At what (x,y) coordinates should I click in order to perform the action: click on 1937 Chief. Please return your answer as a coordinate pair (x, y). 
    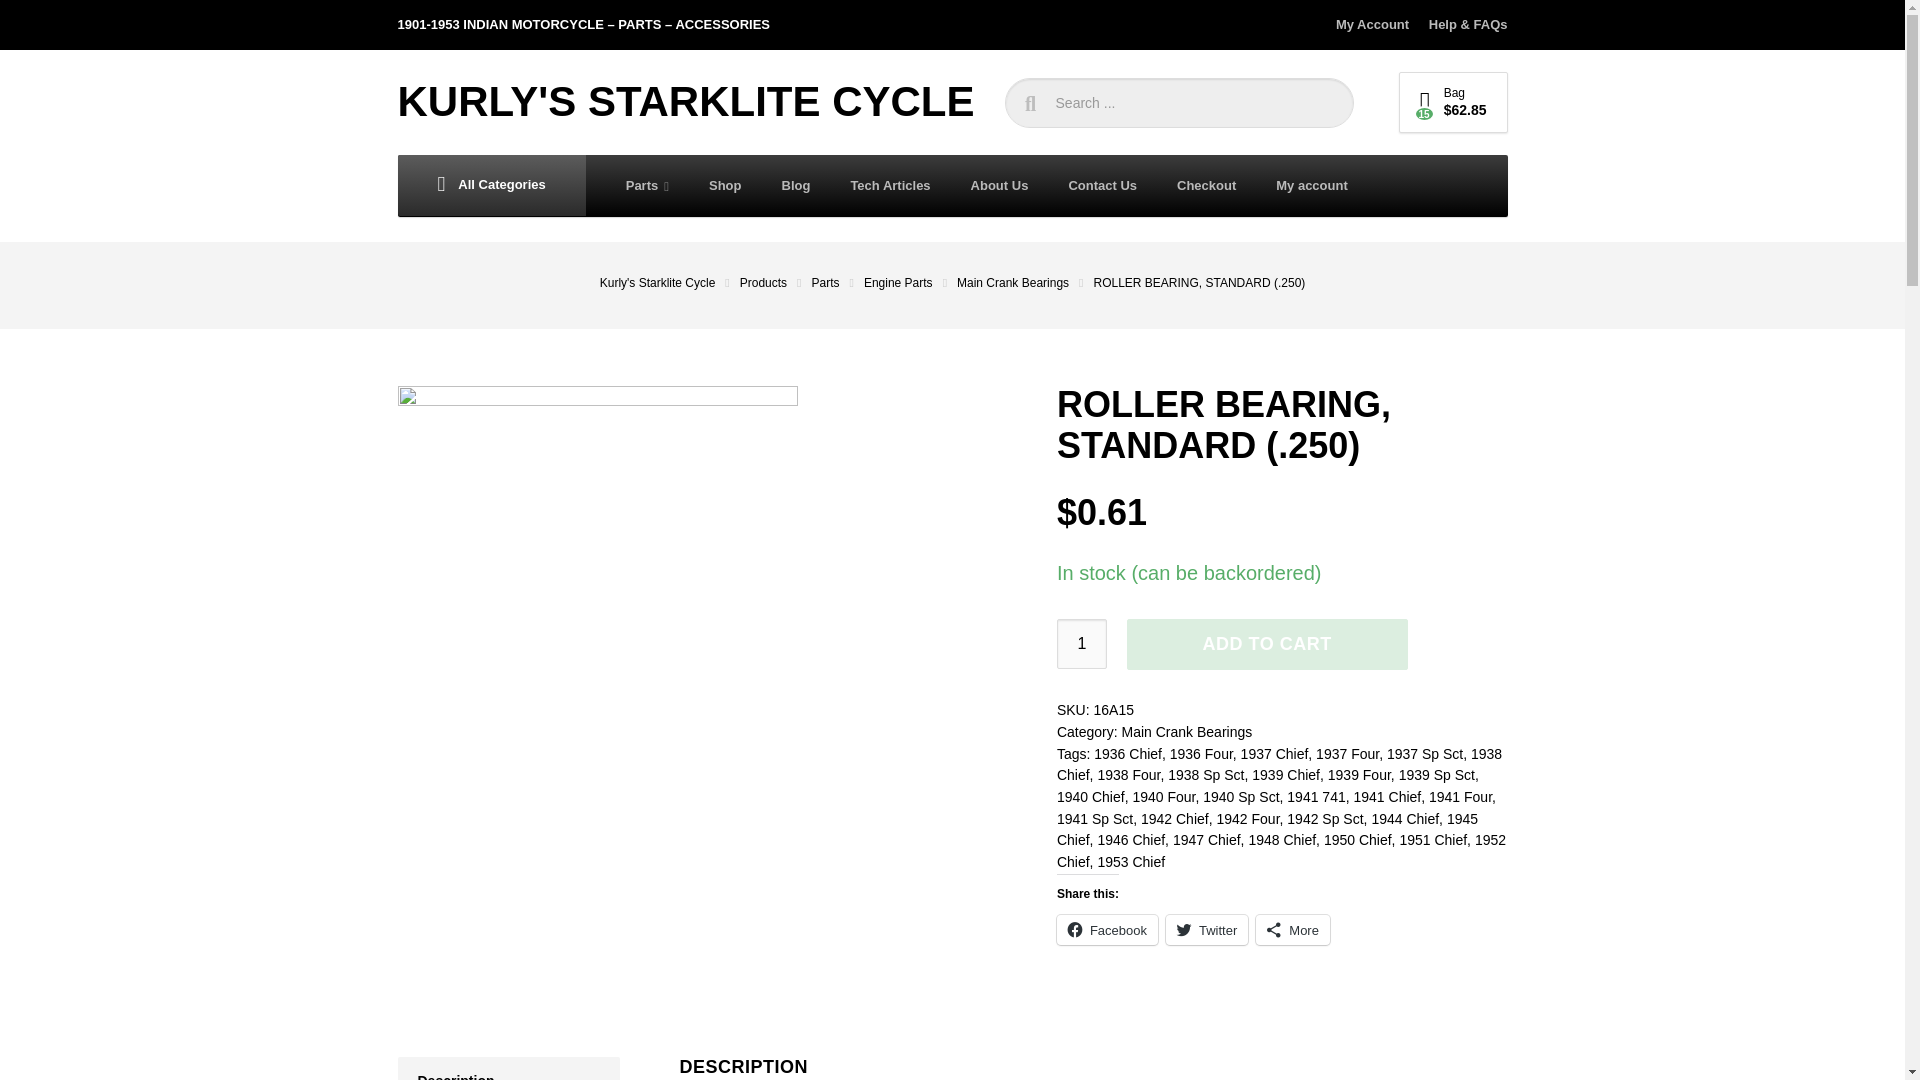
    Looking at the image, I should click on (1274, 754).